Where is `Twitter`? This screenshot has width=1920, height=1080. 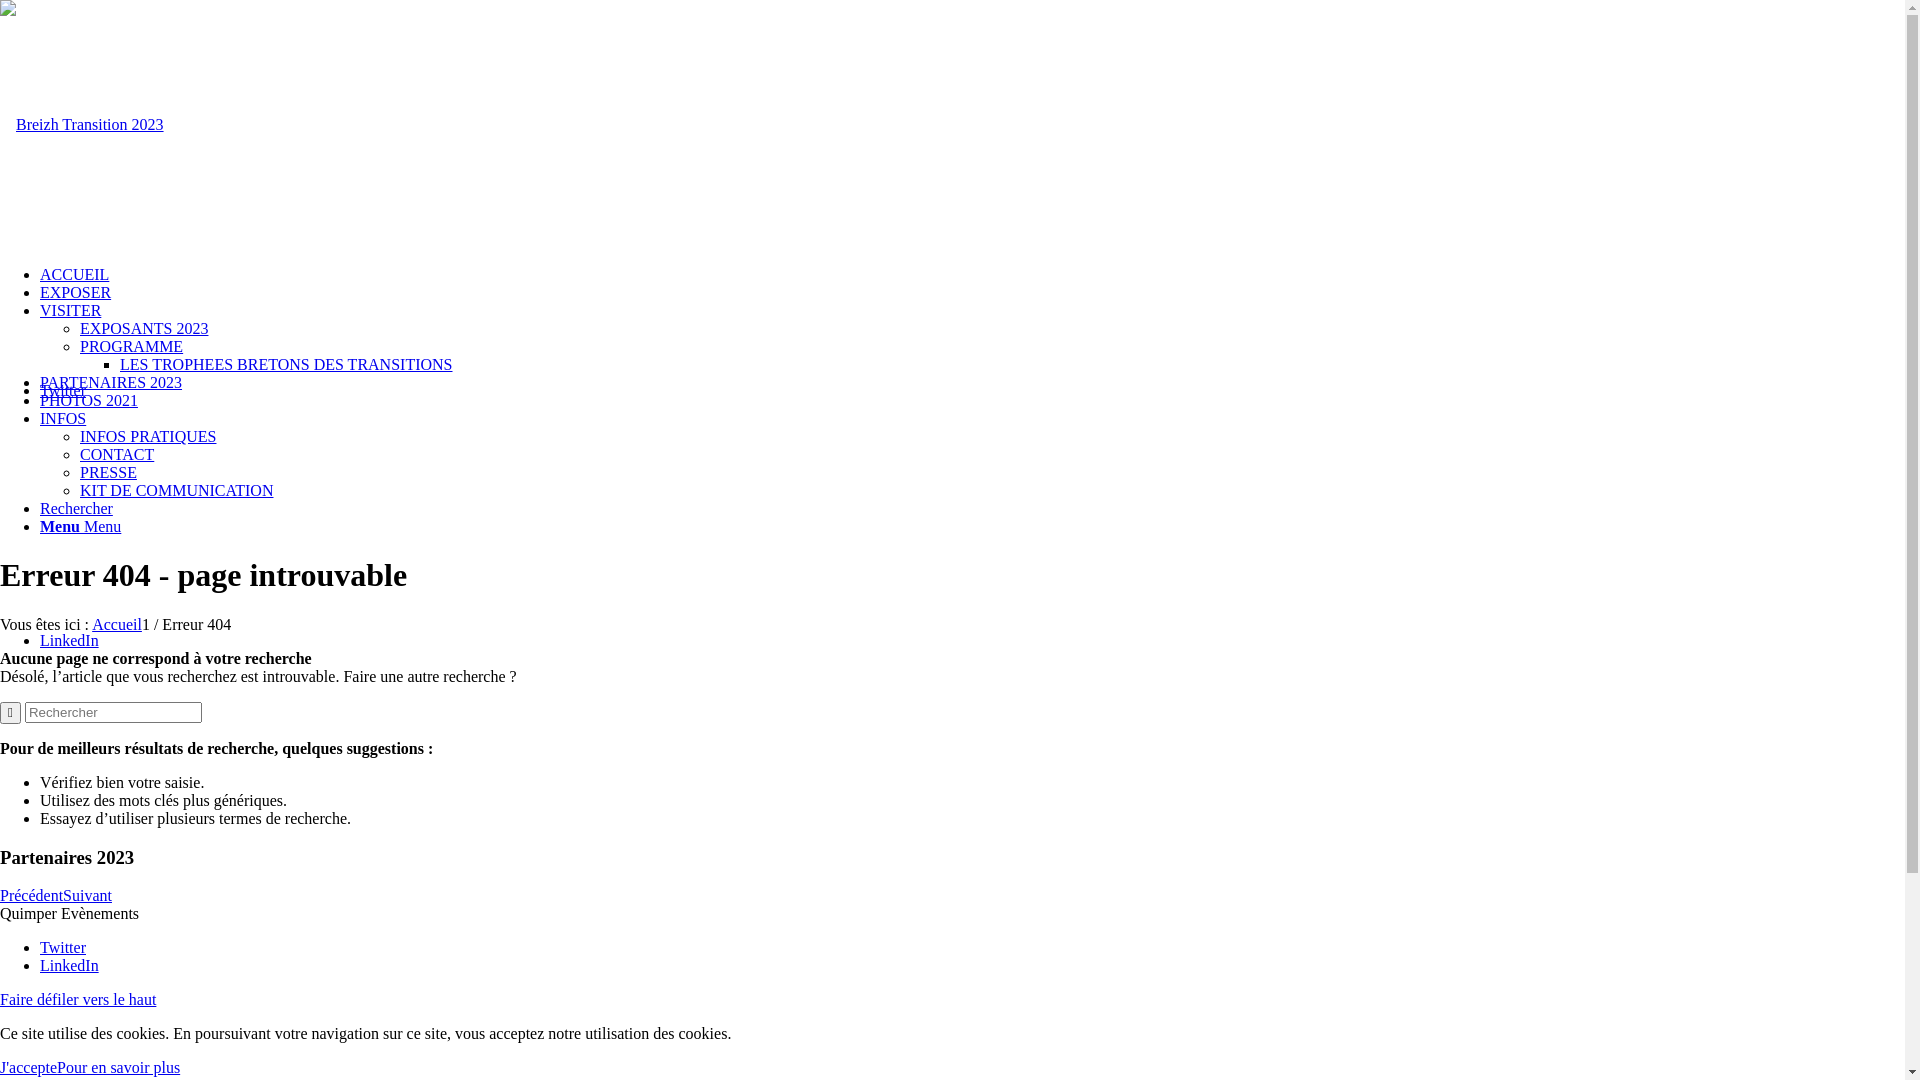
Twitter is located at coordinates (63, 948).